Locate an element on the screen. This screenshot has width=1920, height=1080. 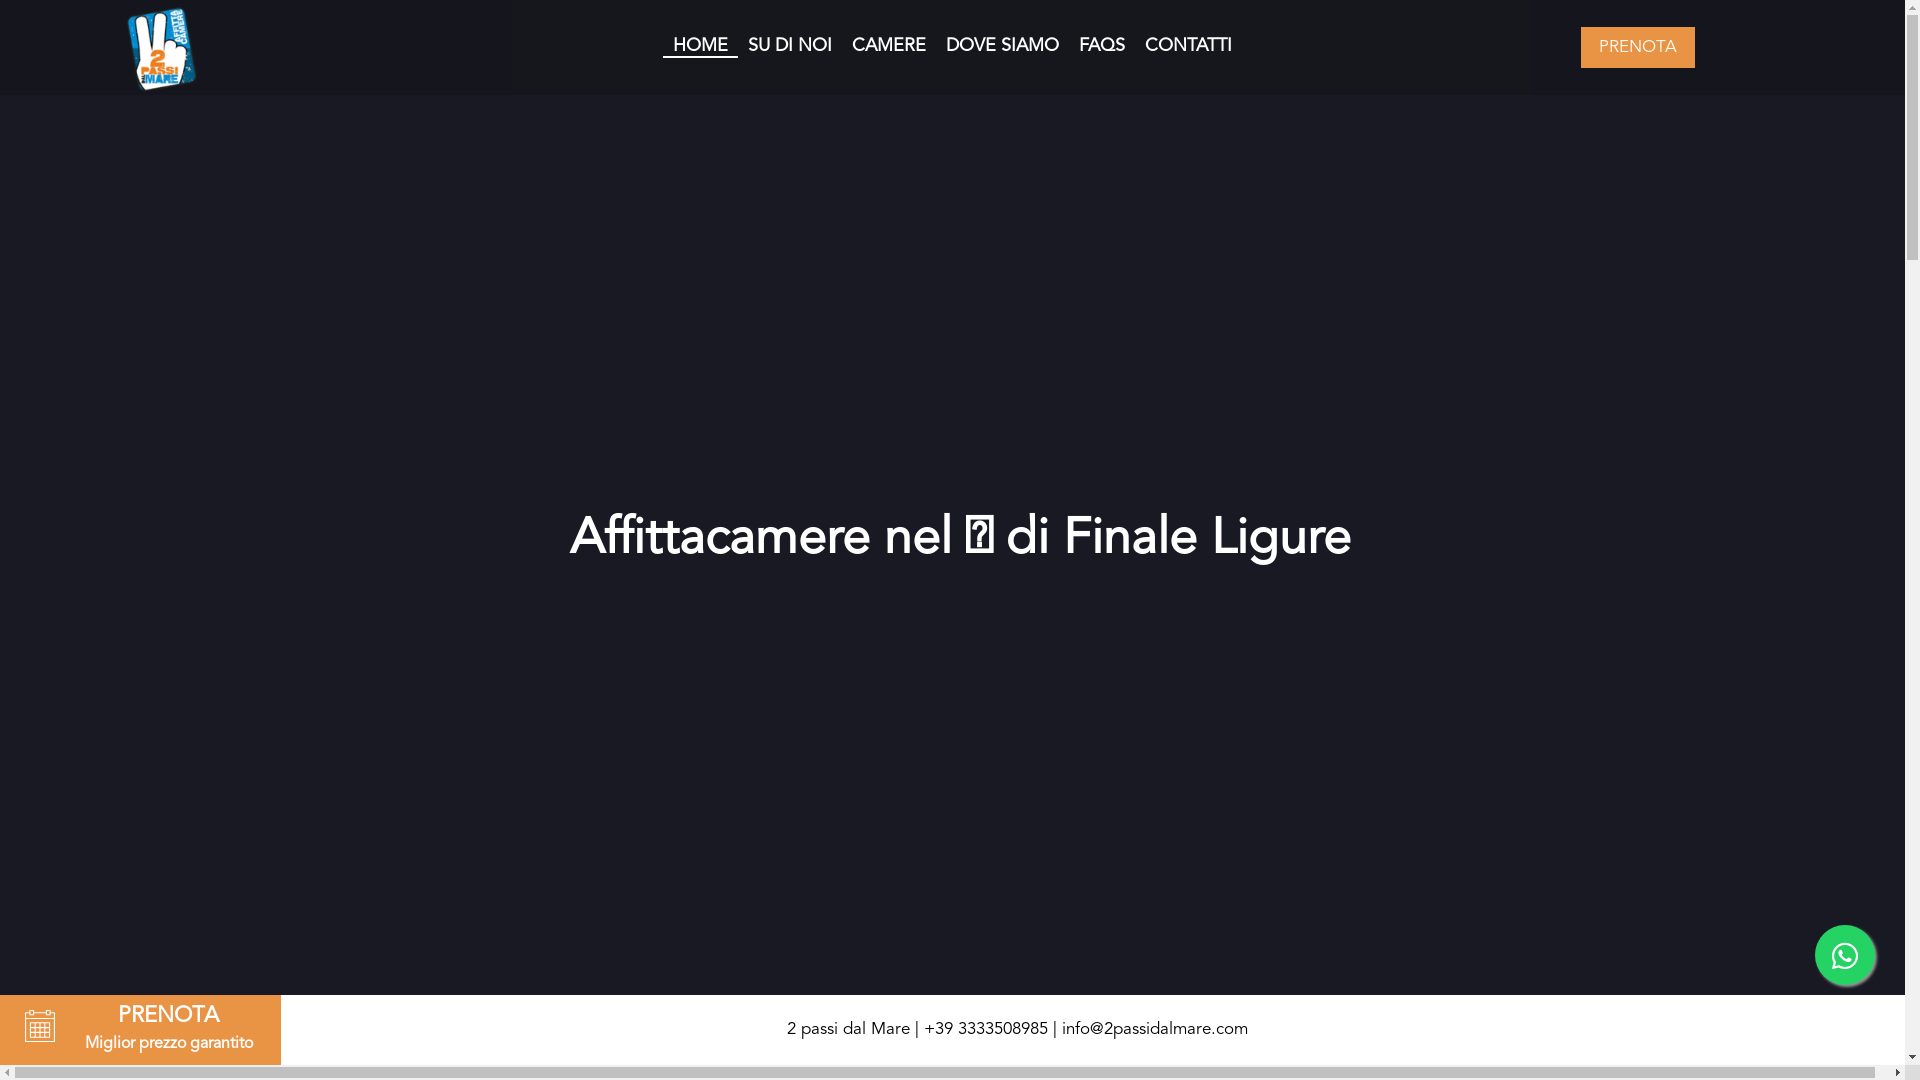
HOME is located at coordinates (700, 46).